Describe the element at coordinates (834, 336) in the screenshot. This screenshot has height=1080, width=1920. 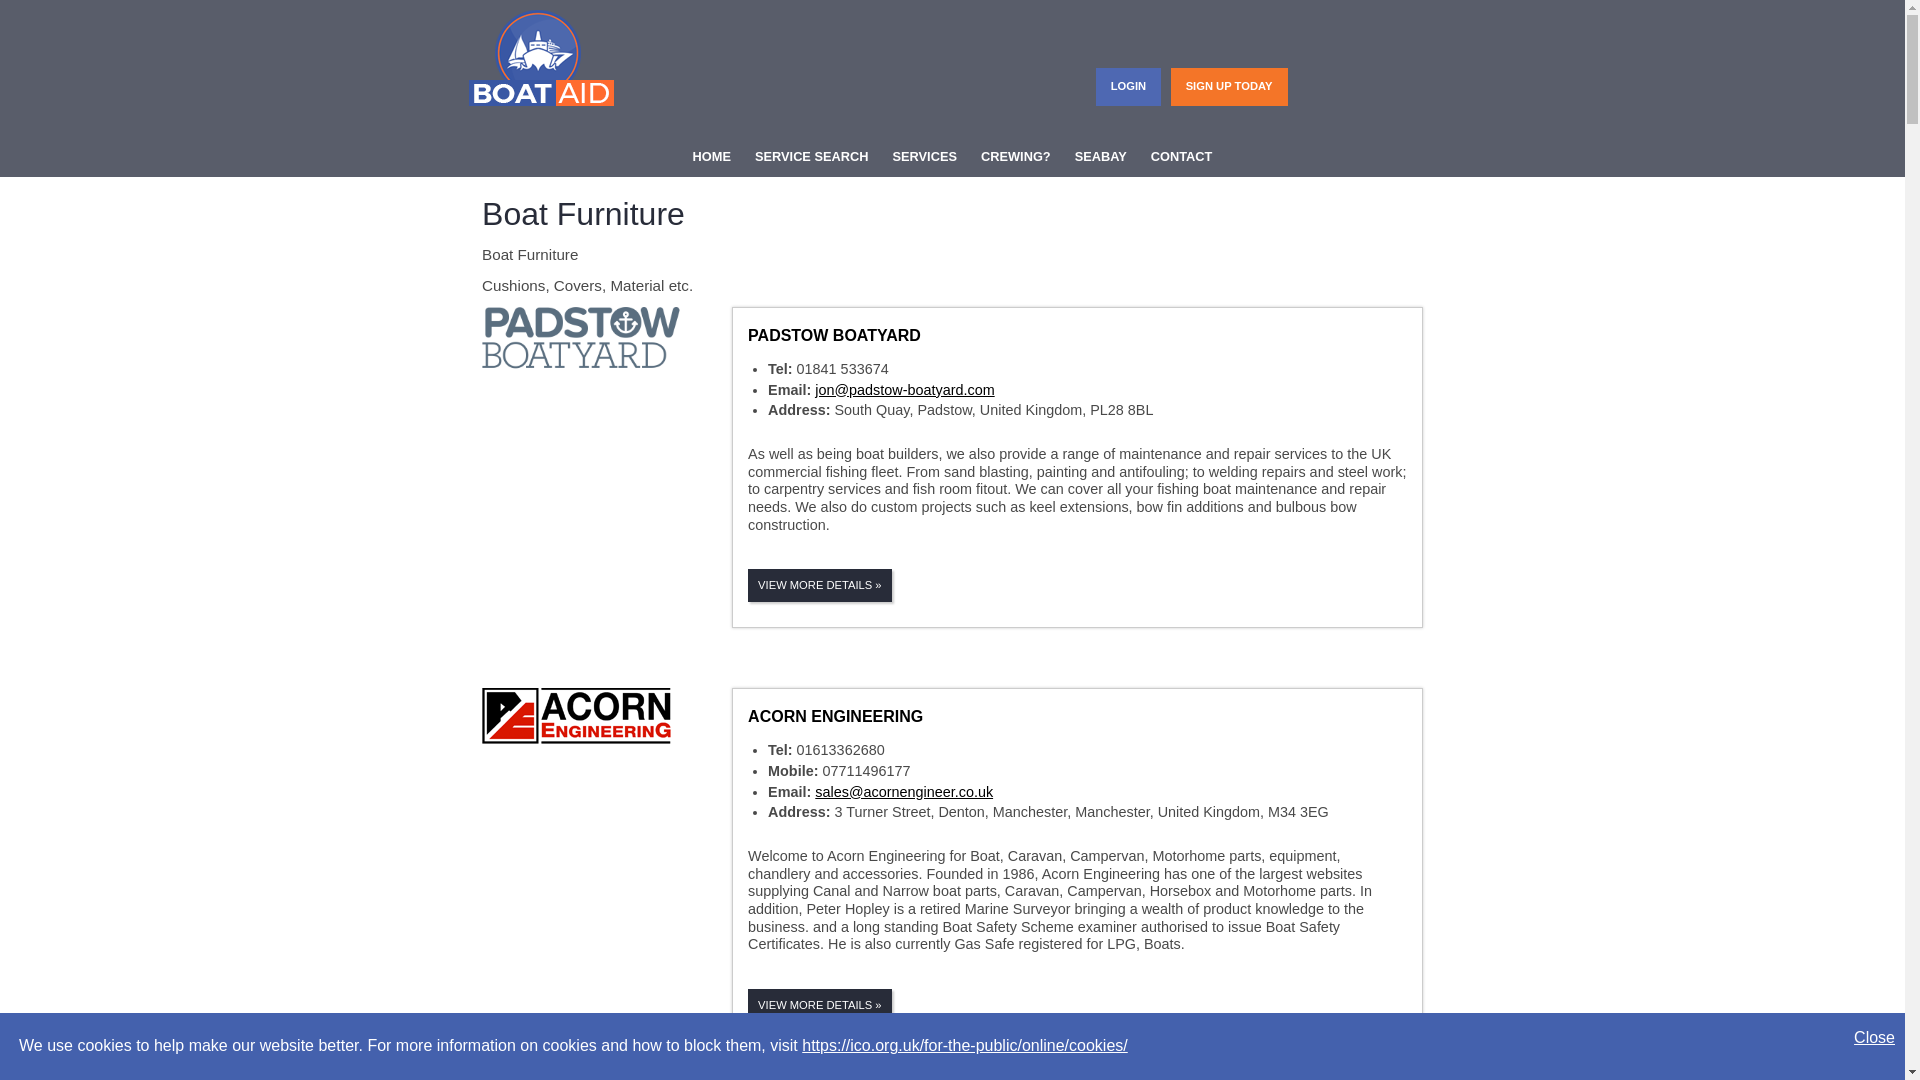
I see `View  Padstow Boatyard` at that location.